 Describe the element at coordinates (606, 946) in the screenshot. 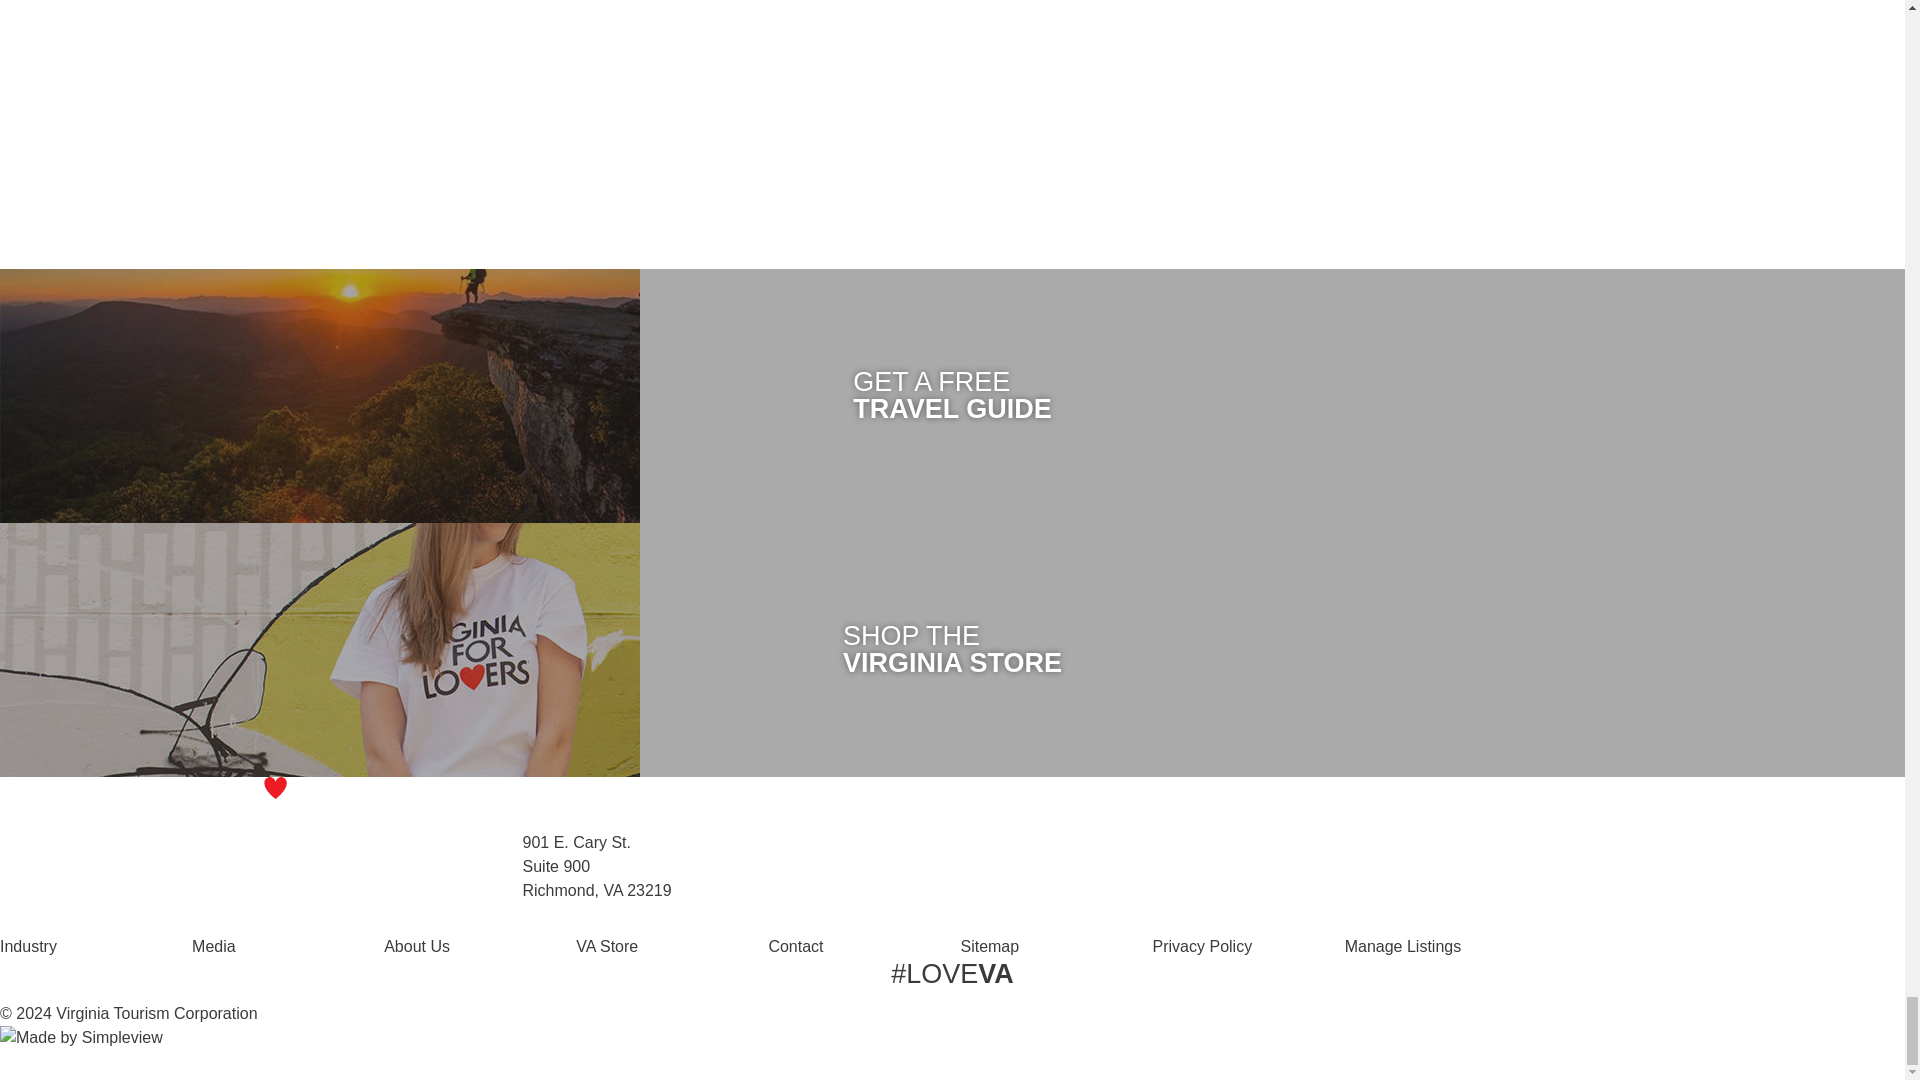

I see `VA Store` at that location.